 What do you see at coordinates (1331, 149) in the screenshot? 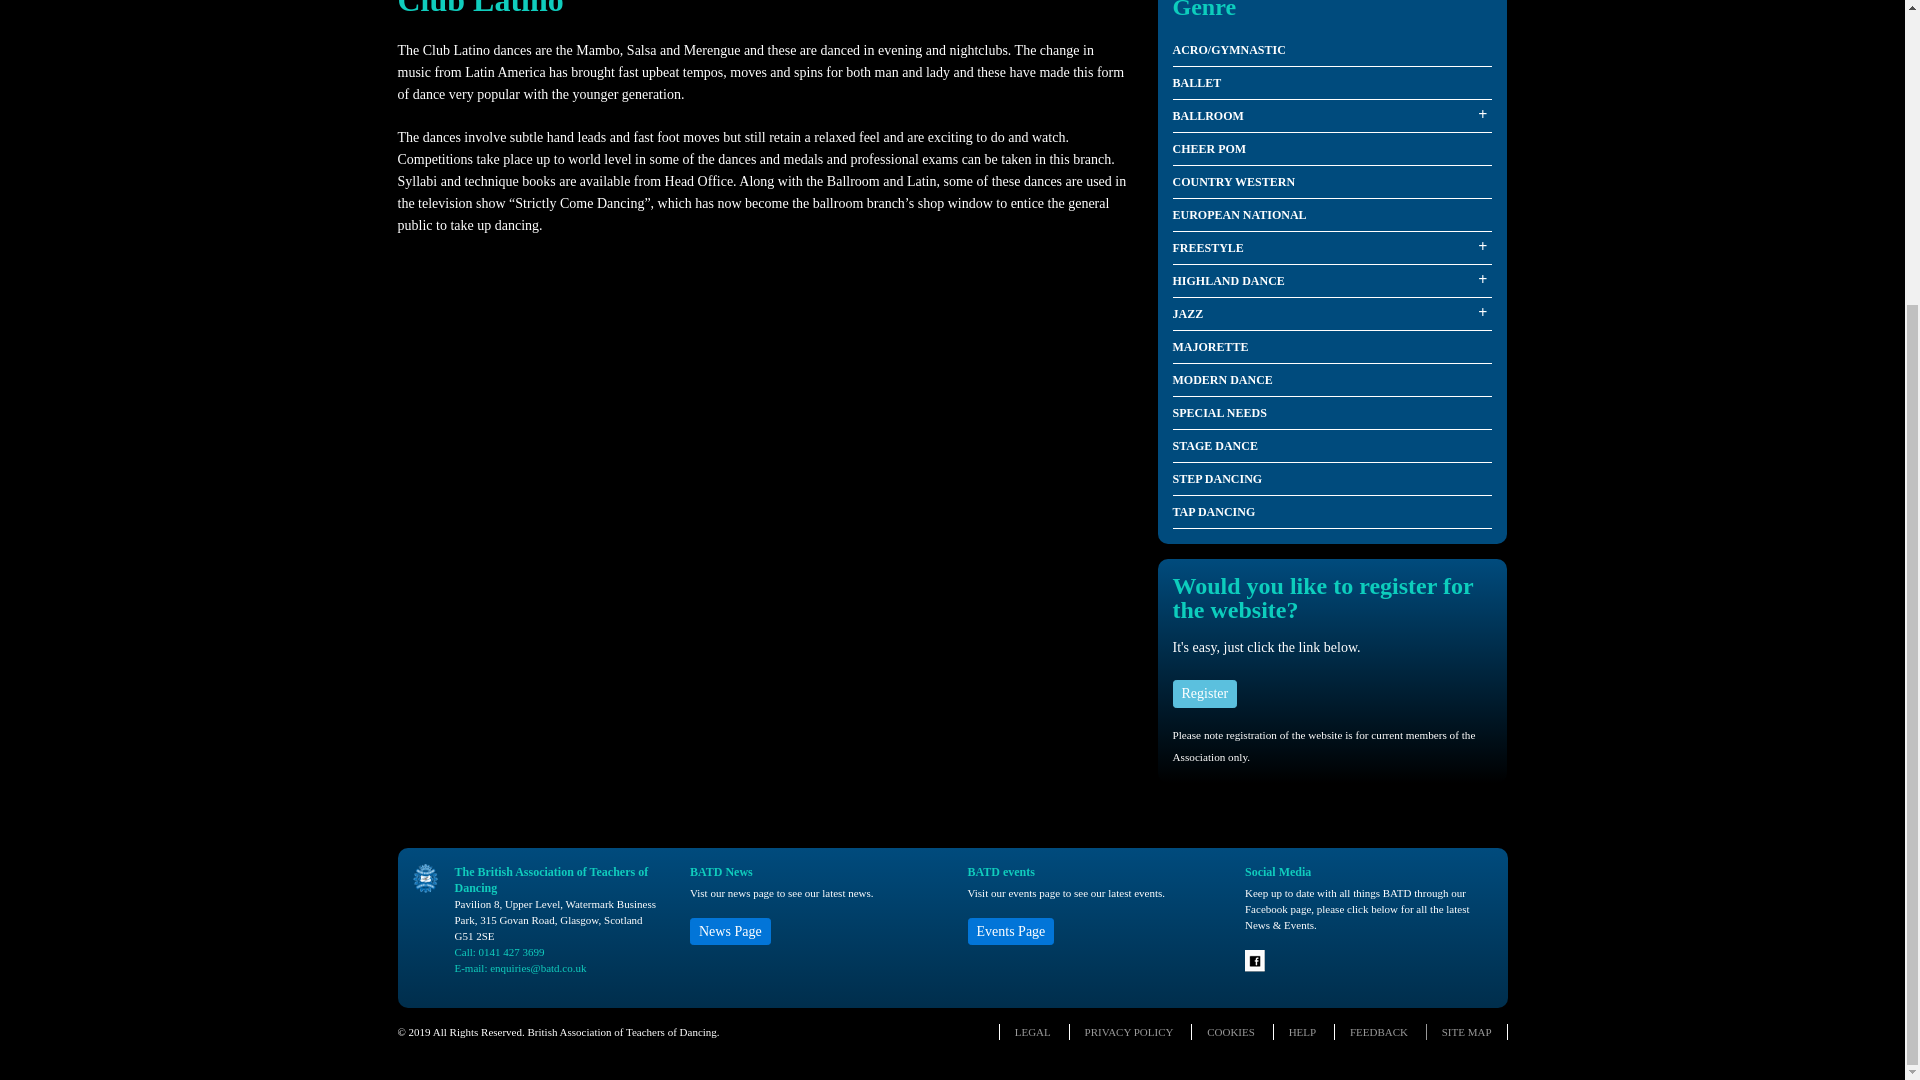
I see `CHEER POM` at bounding box center [1331, 149].